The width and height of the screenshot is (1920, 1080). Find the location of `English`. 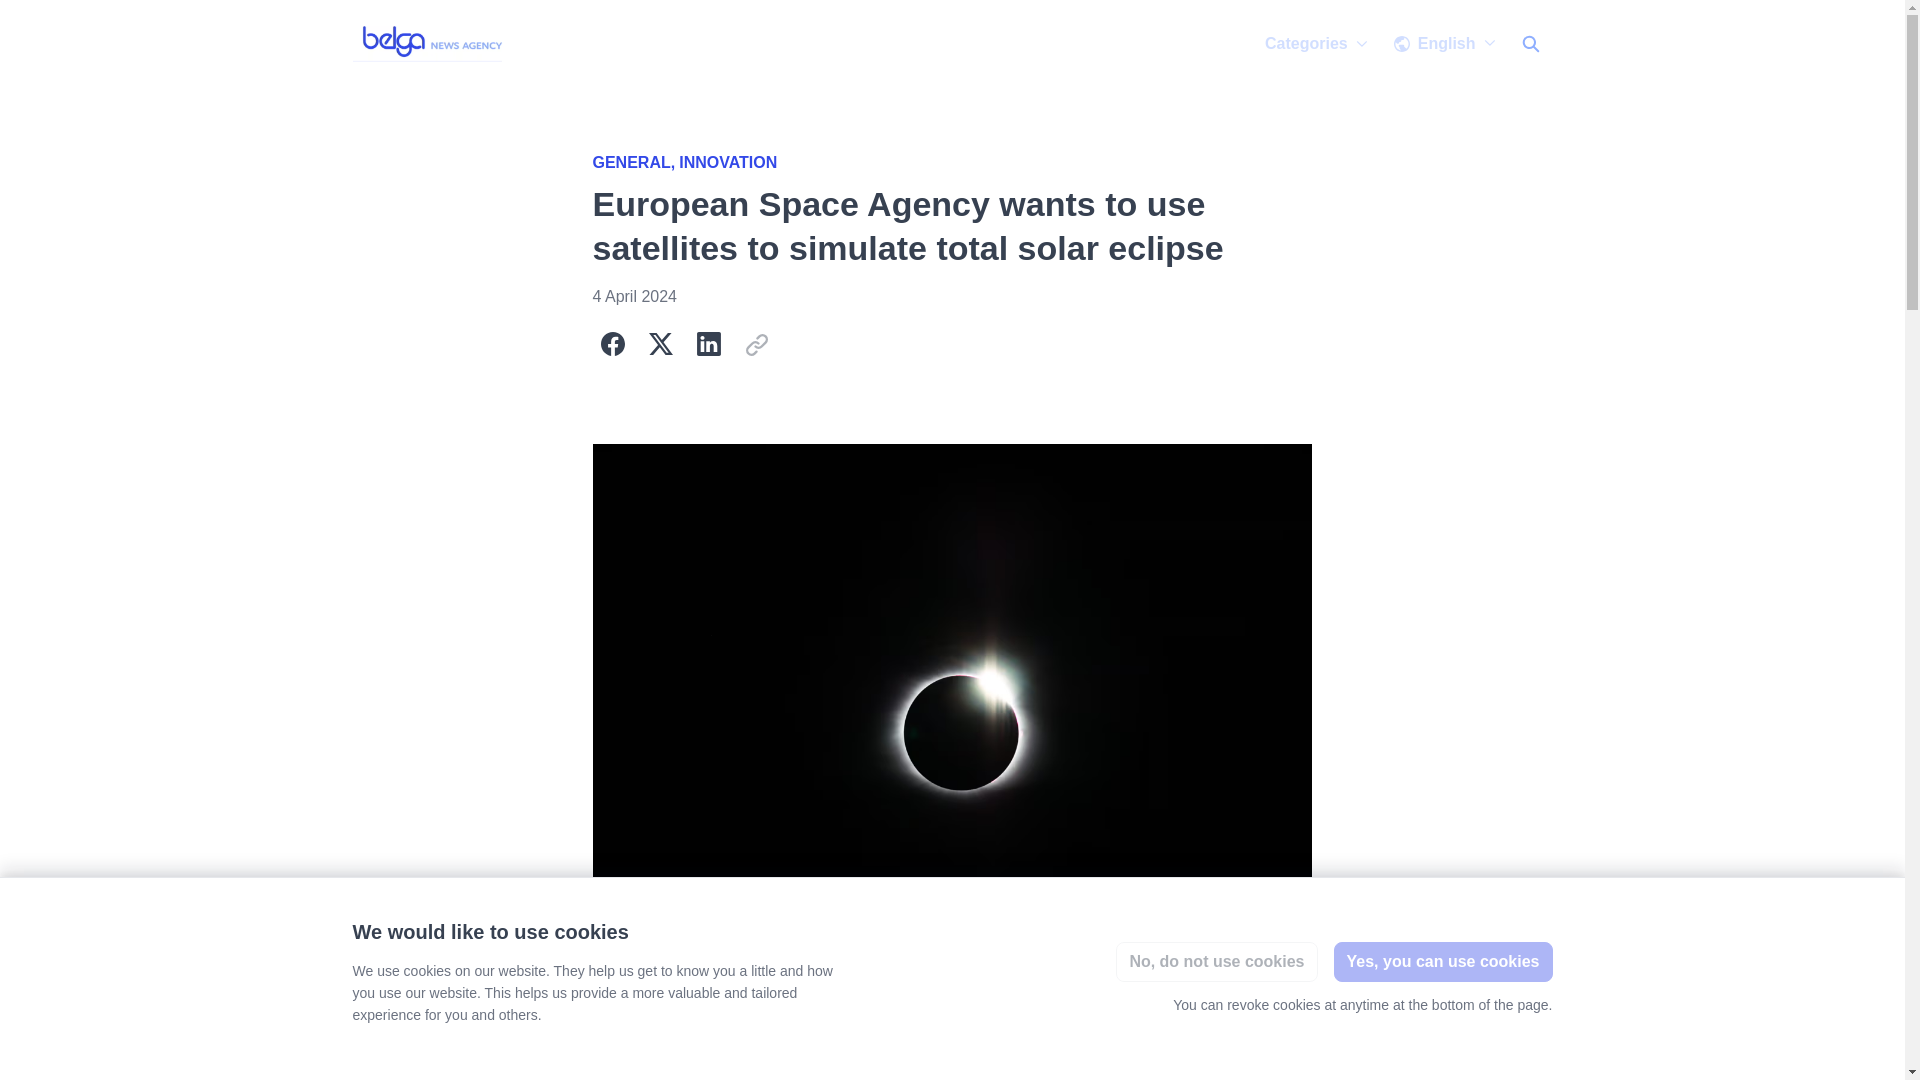

English is located at coordinates (1444, 43).